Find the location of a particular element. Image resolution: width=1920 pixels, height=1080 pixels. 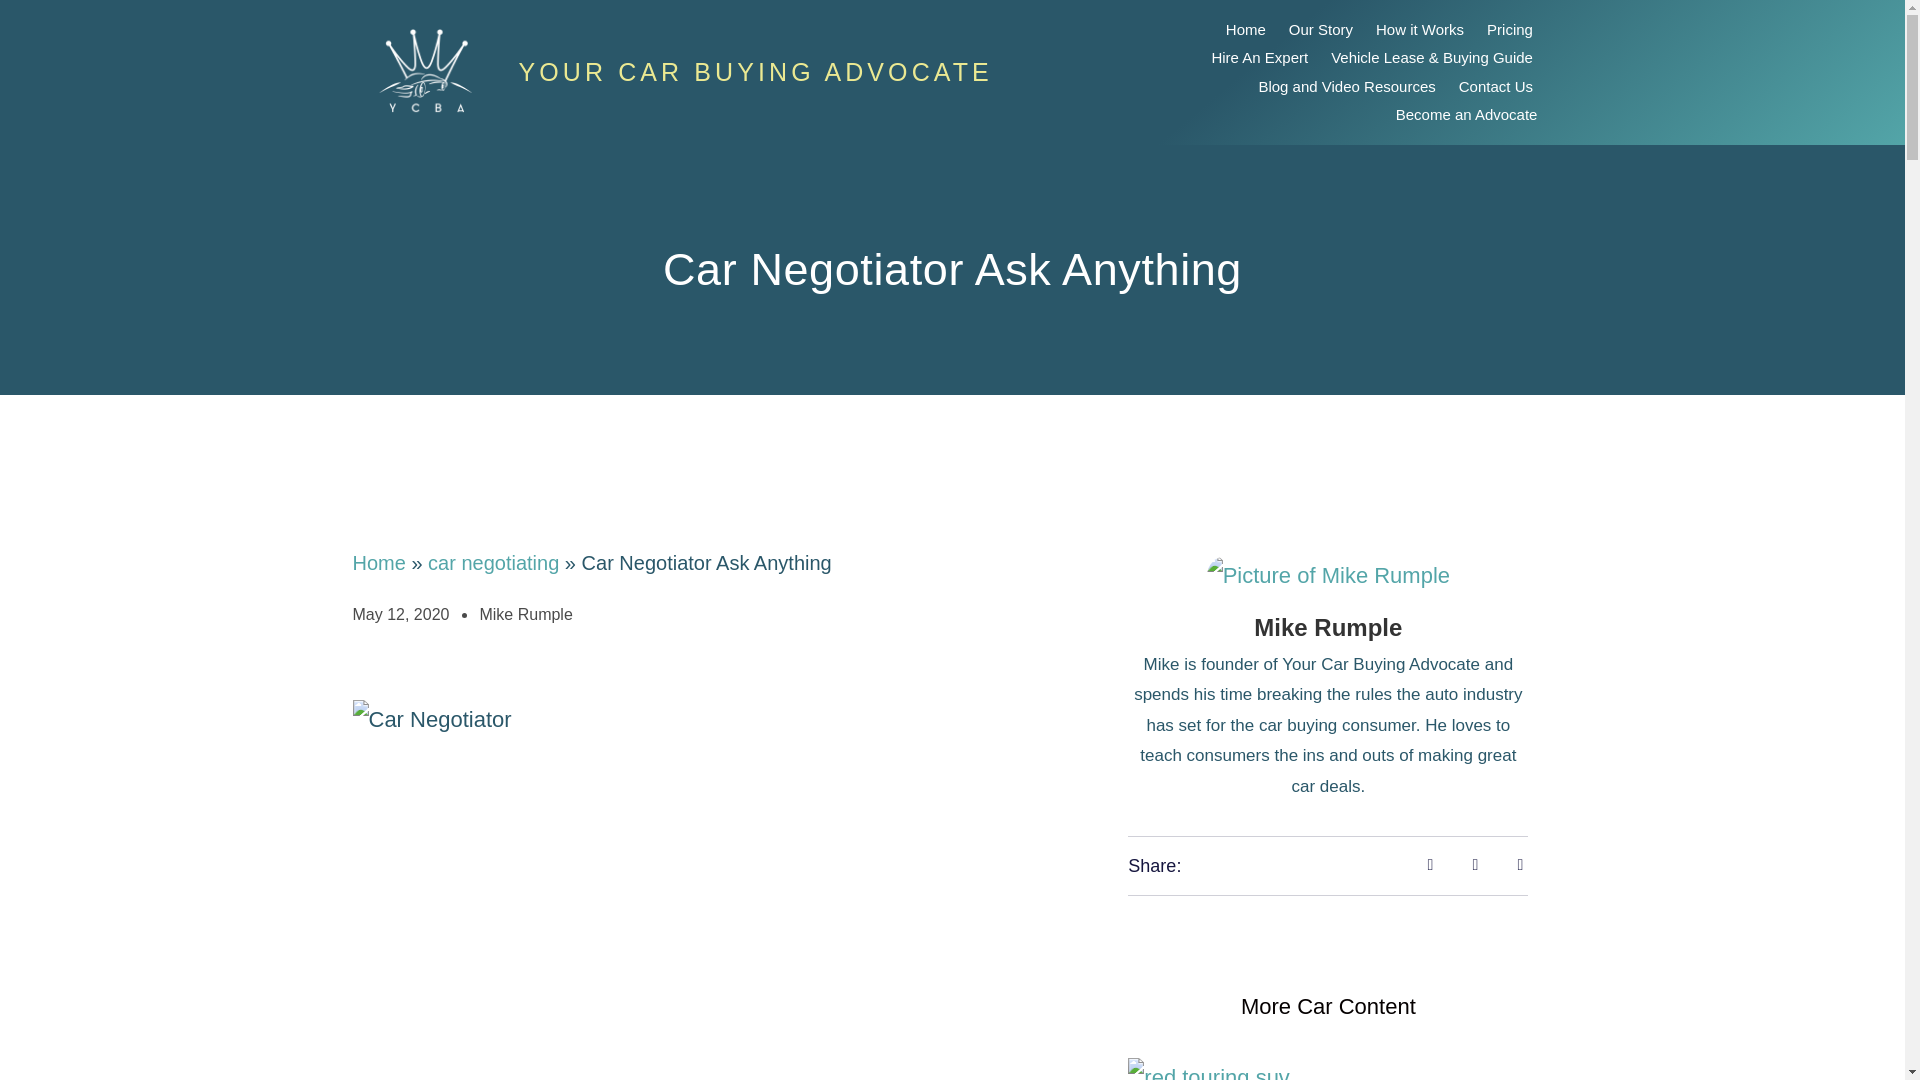

YOUR CAR BUYING ADVOCATE is located at coordinates (755, 72).